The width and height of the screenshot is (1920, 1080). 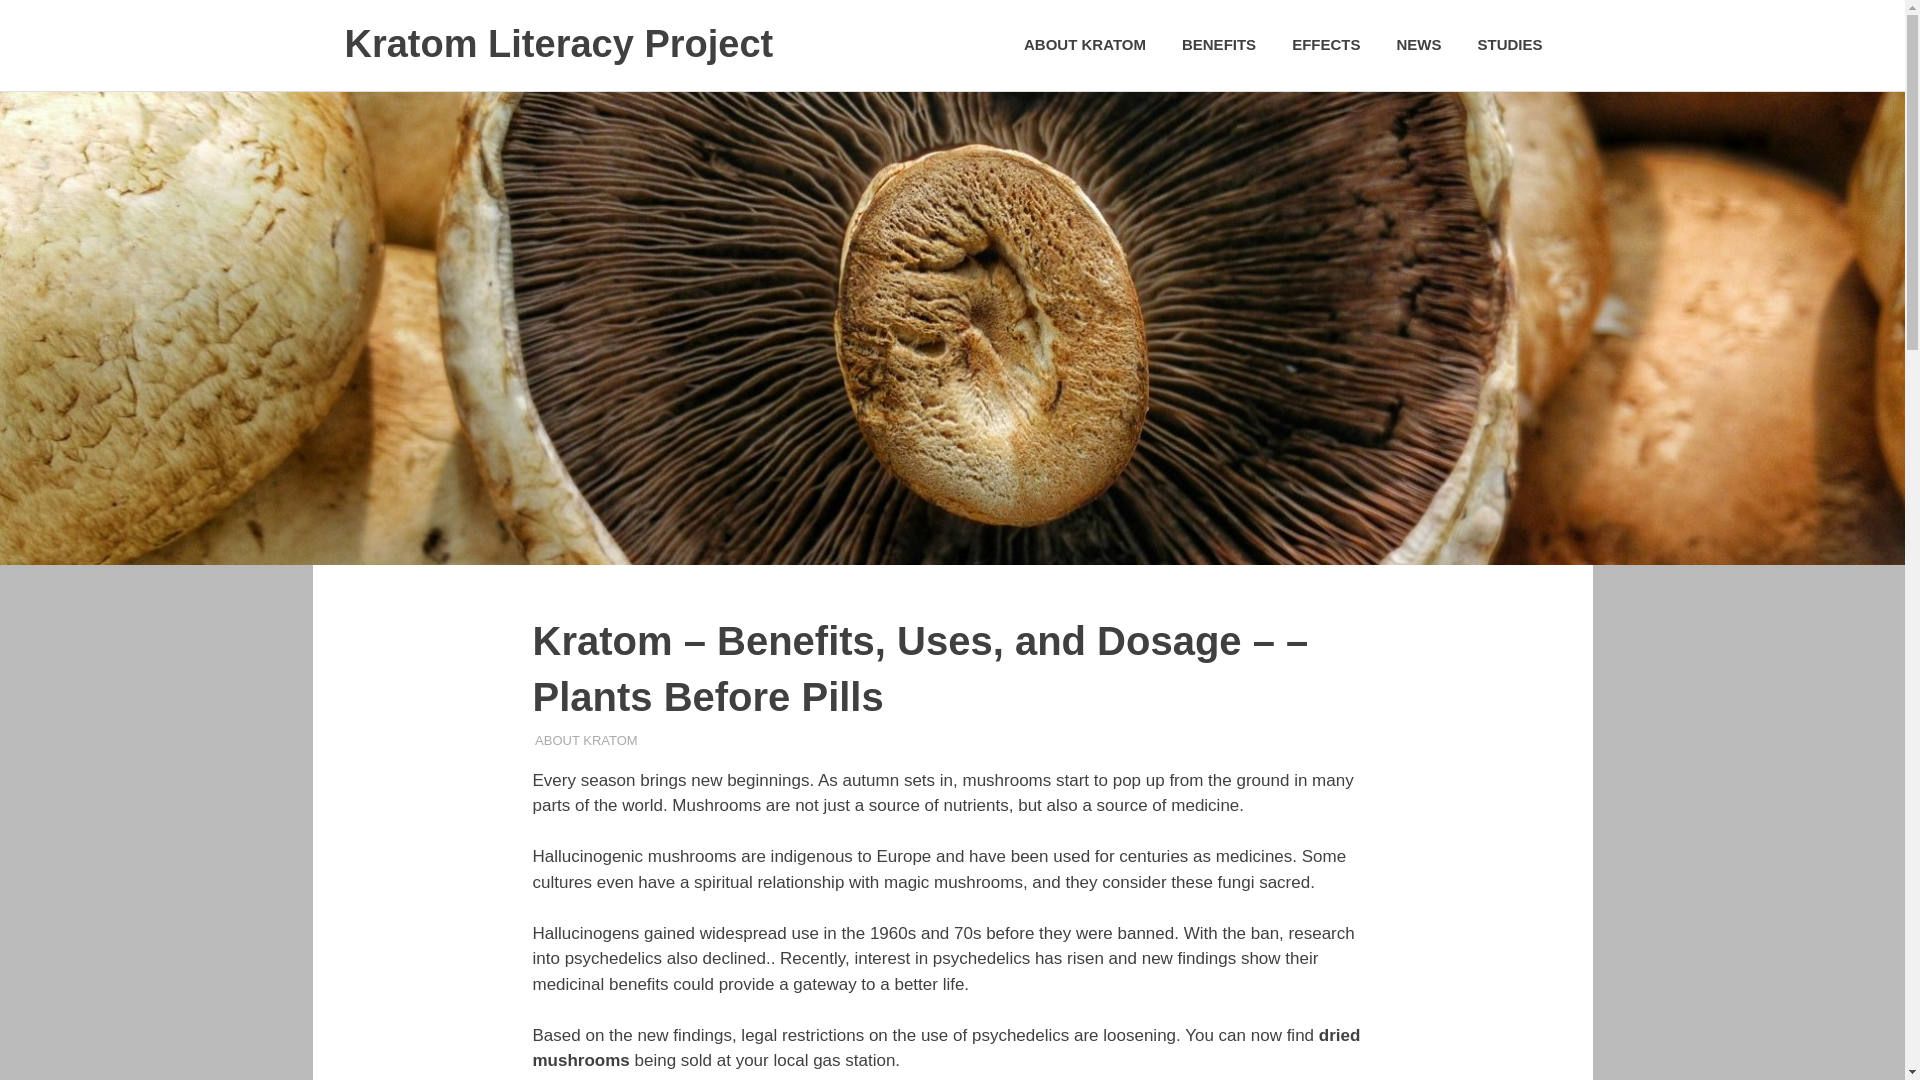 What do you see at coordinates (586, 740) in the screenshot?
I see `ABOUT KRATOM` at bounding box center [586, 740].